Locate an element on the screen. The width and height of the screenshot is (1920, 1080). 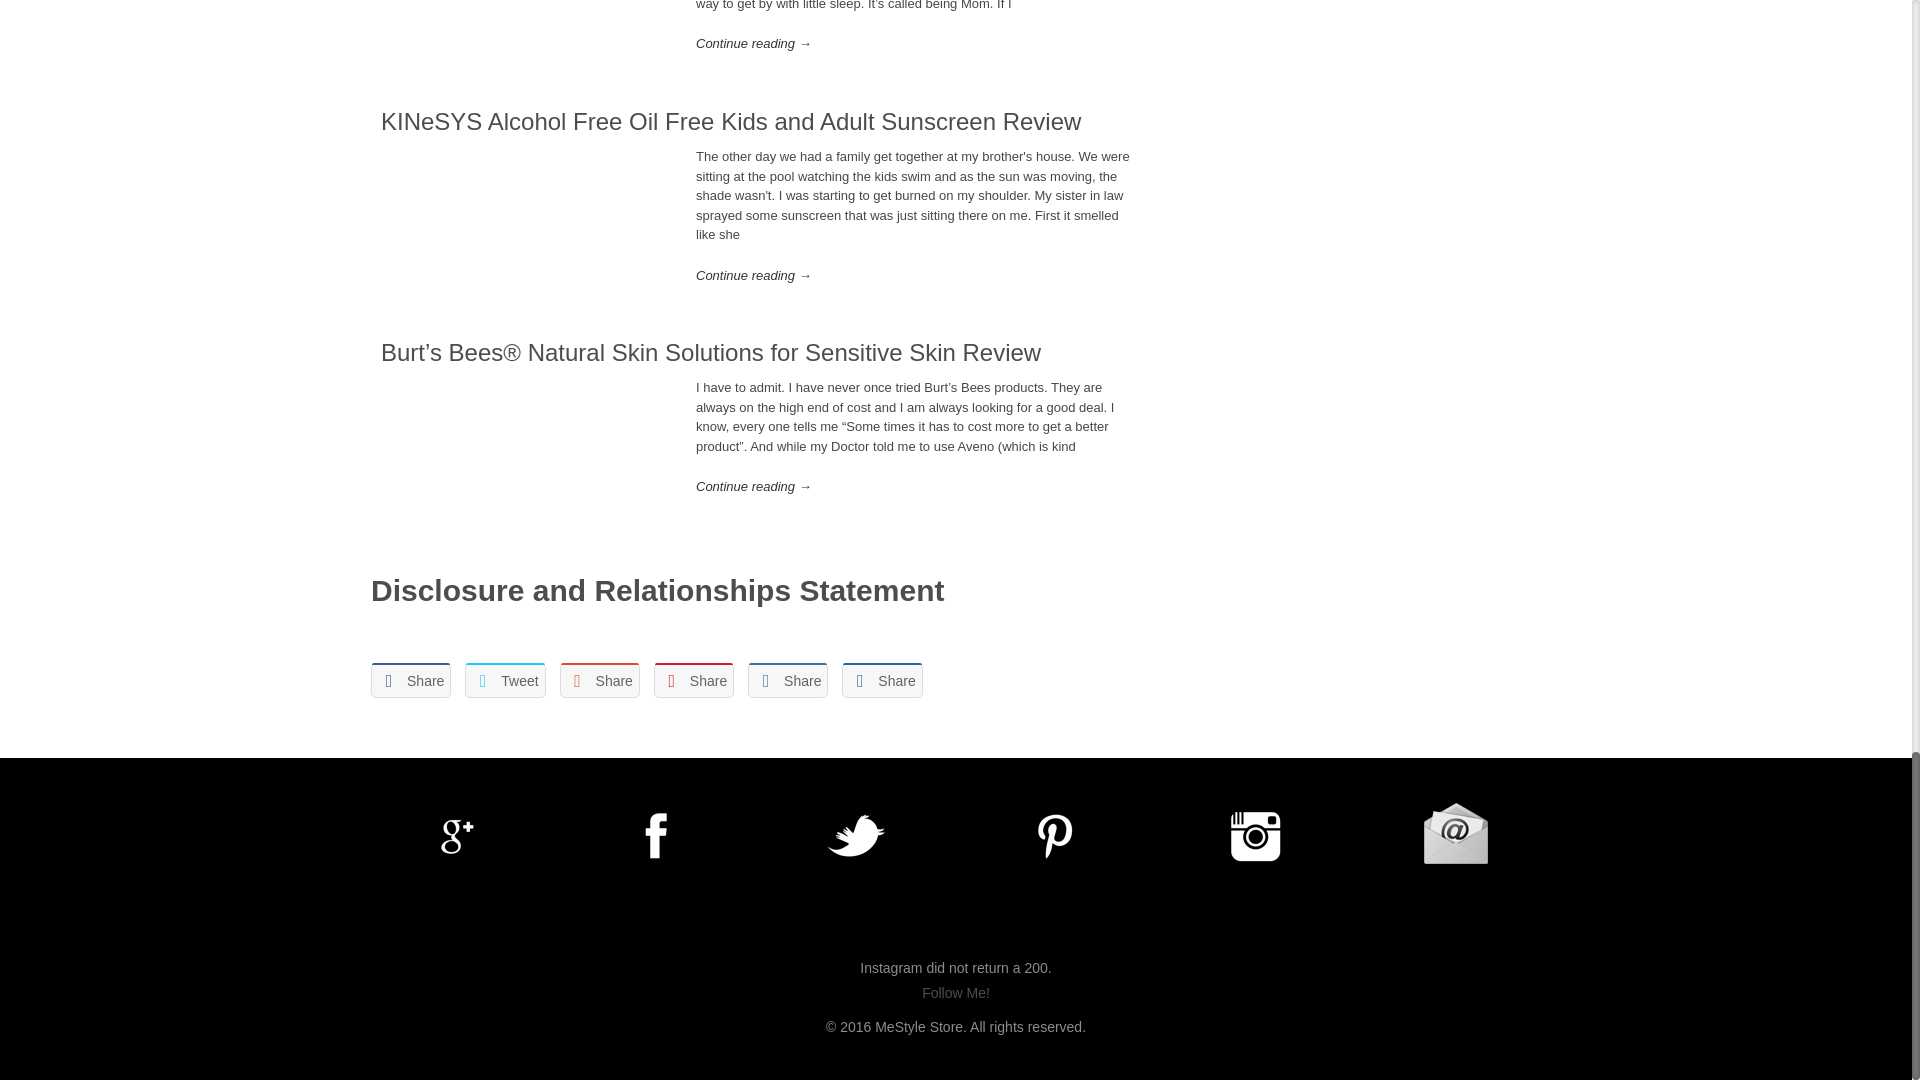
Disclosure and Relationships Statement is located at coordinates (657, 590).